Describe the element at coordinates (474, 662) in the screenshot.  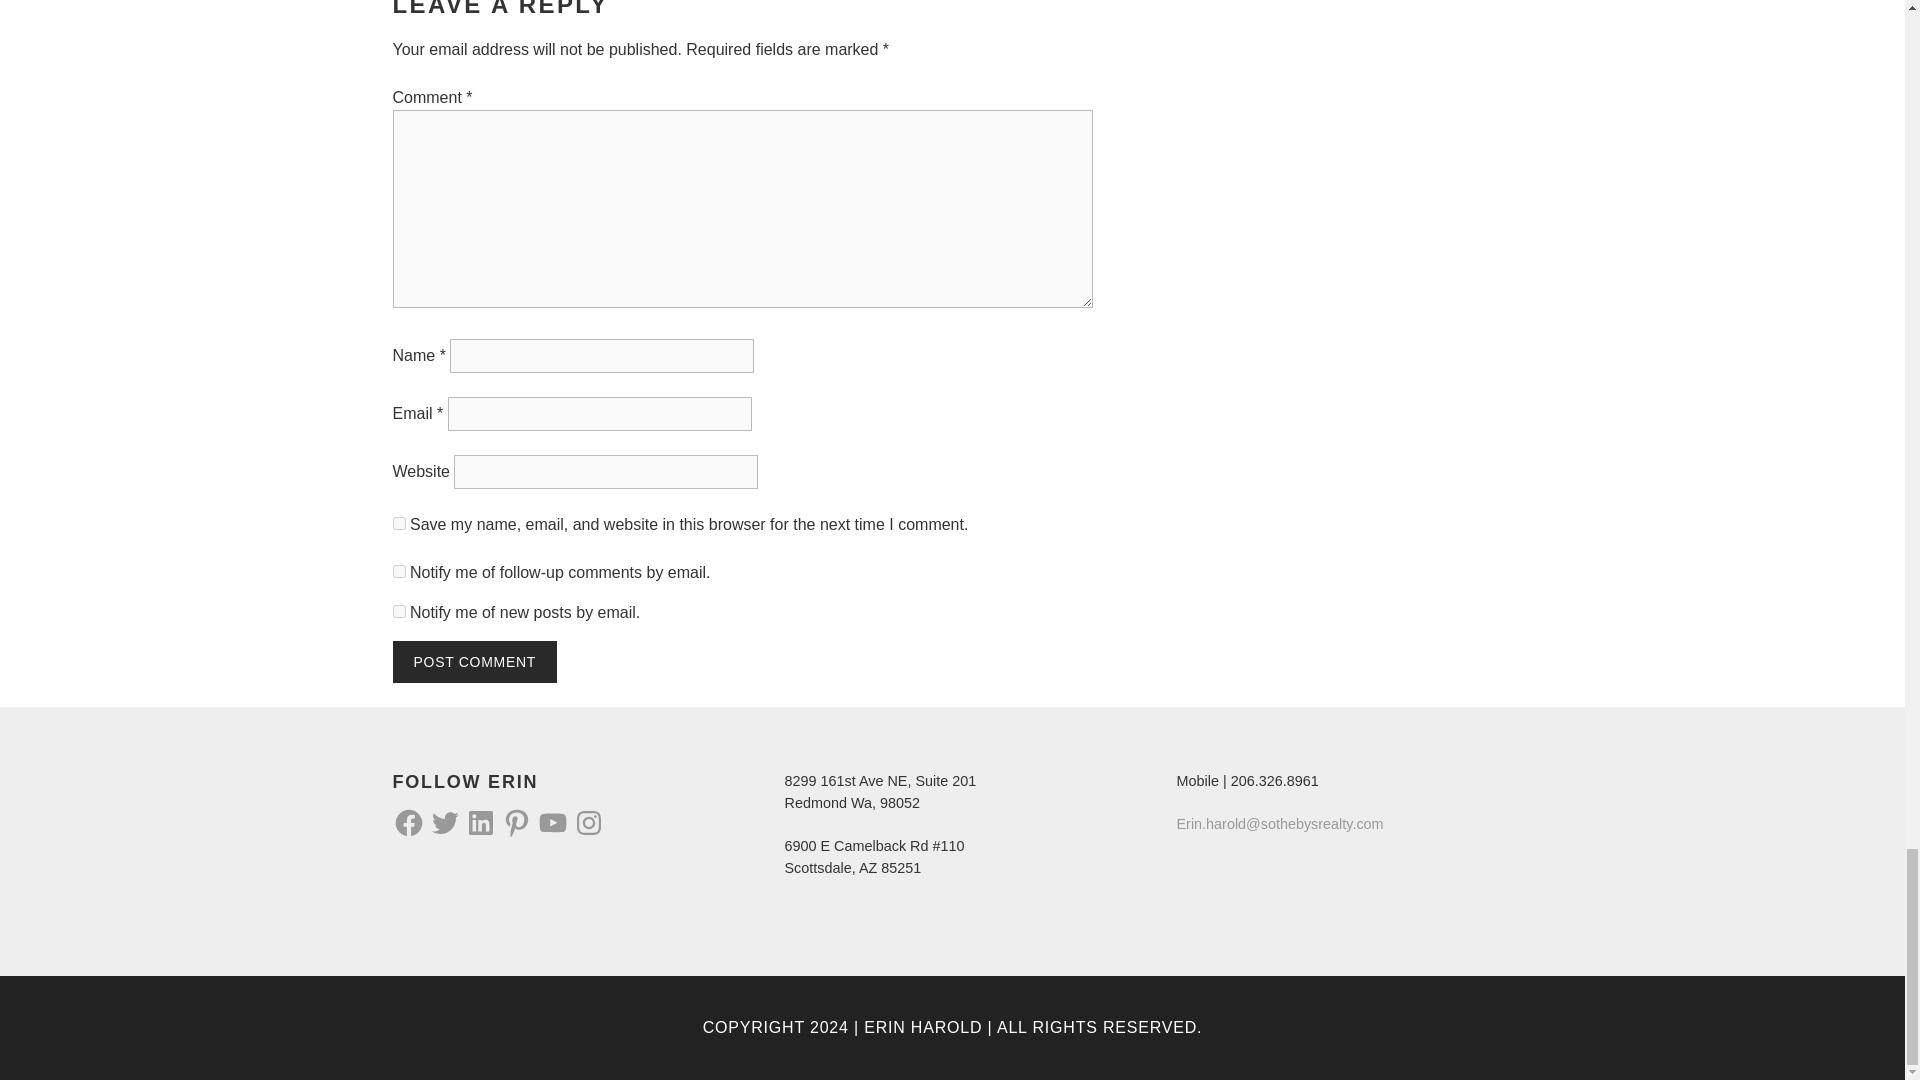
I see `Post Comment` at that location.